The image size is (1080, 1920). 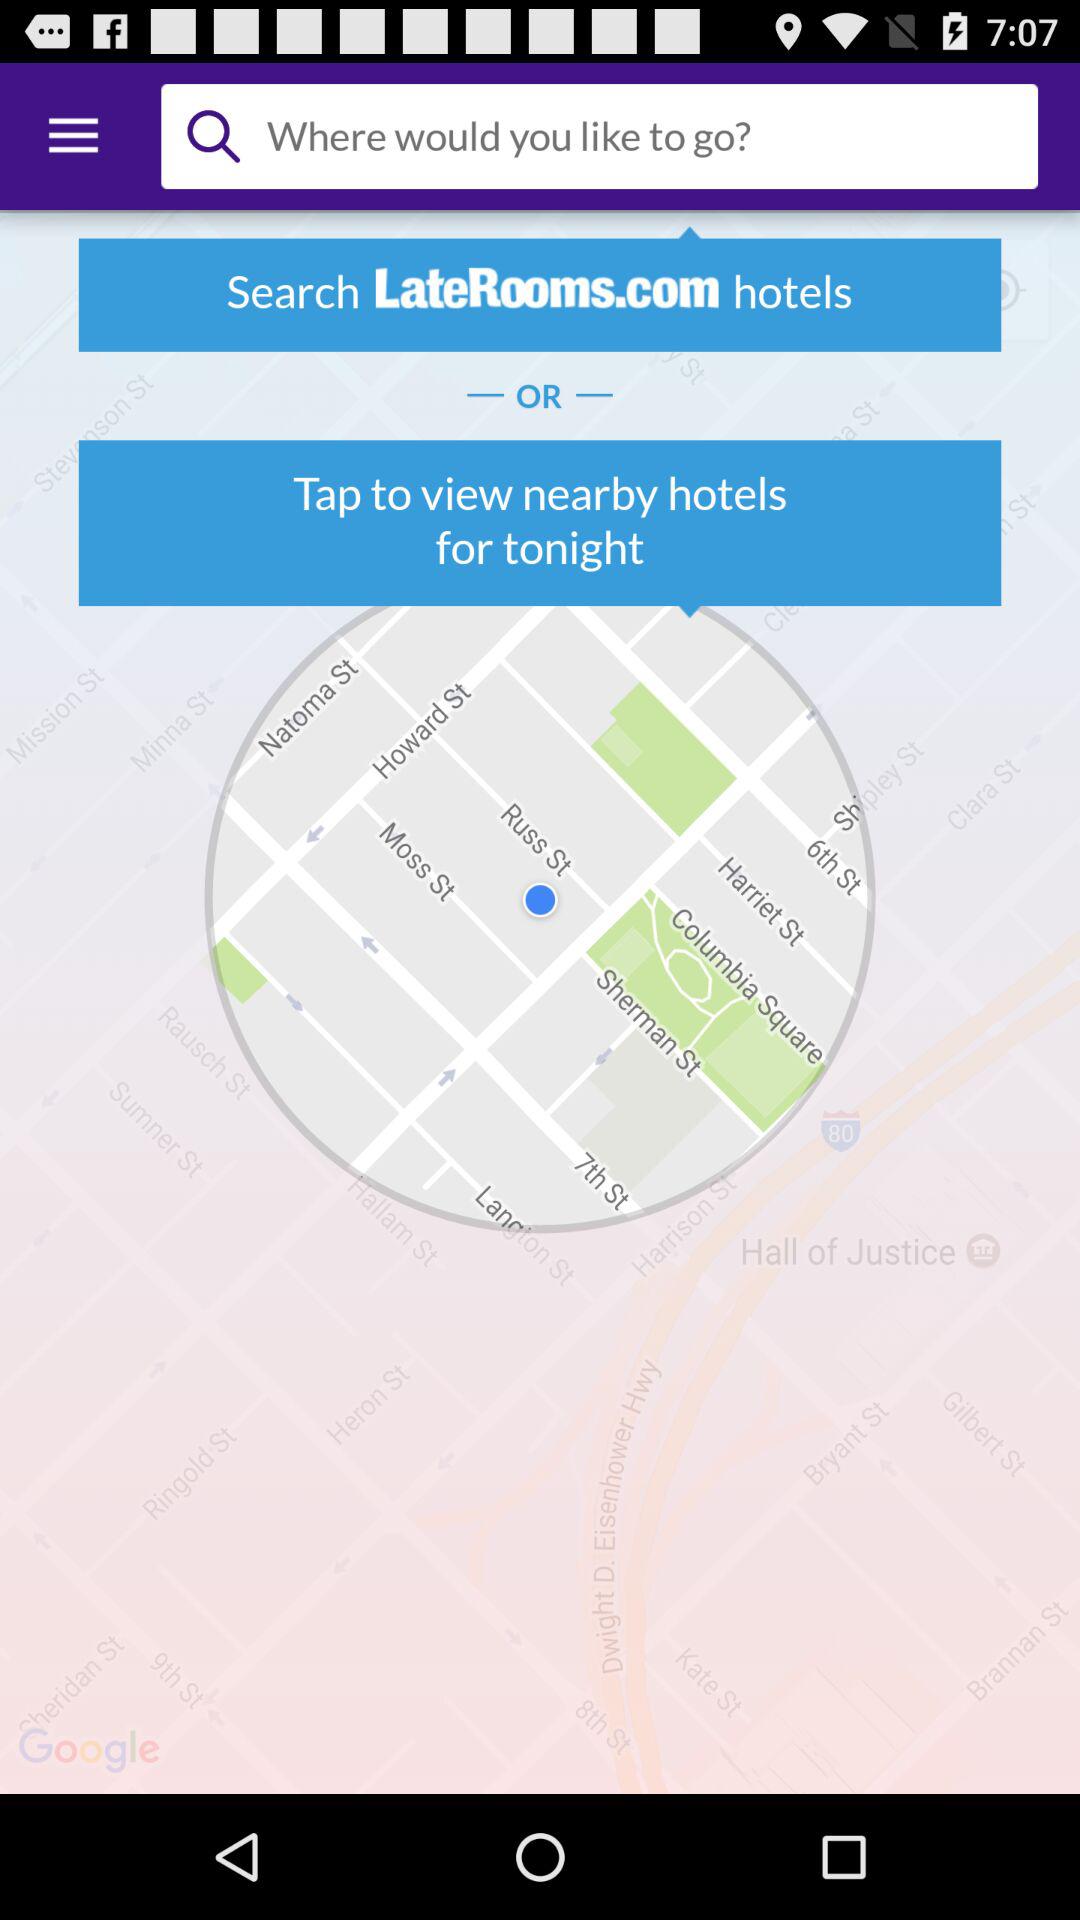 I want to click on area search, so click(x=644, y=136).